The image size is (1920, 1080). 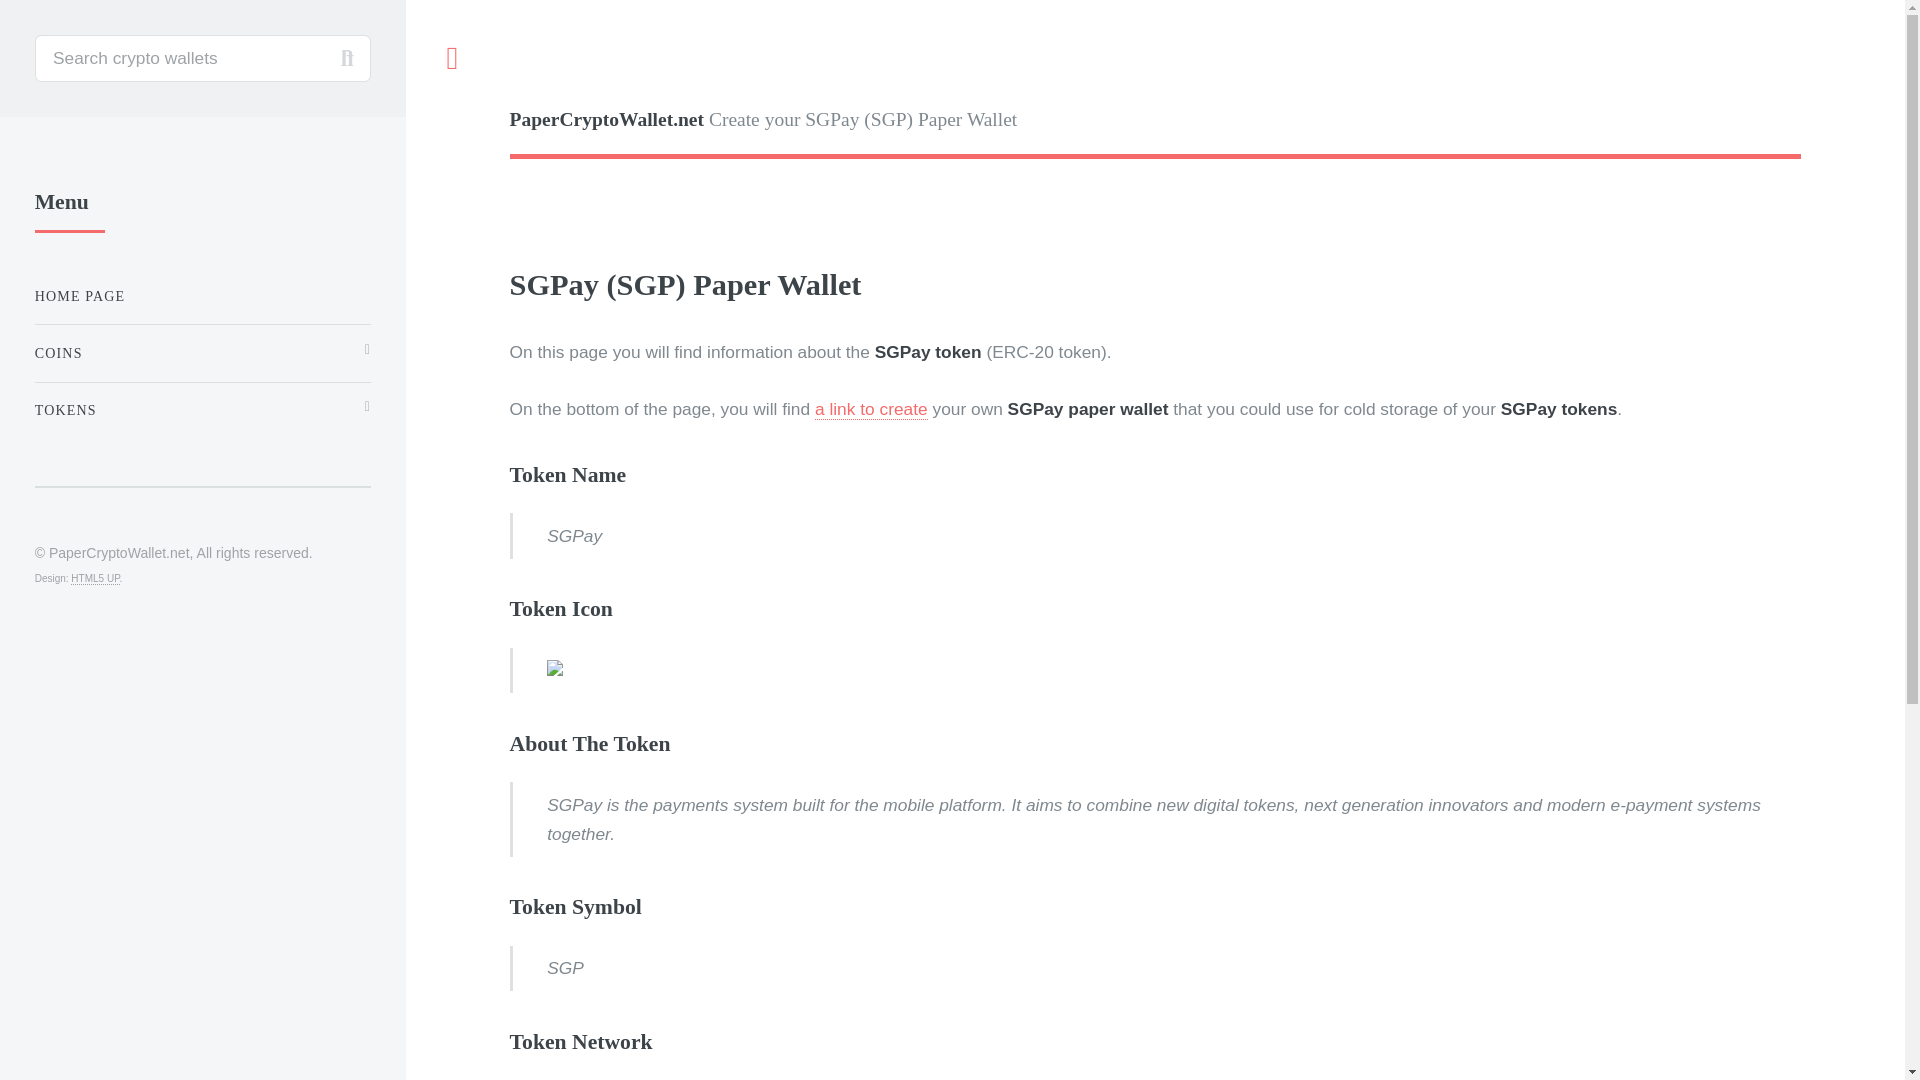 What do you see at coordinates (870, 409) in the screenshot?
I see `a link to create` at bounding box center [870, 409].